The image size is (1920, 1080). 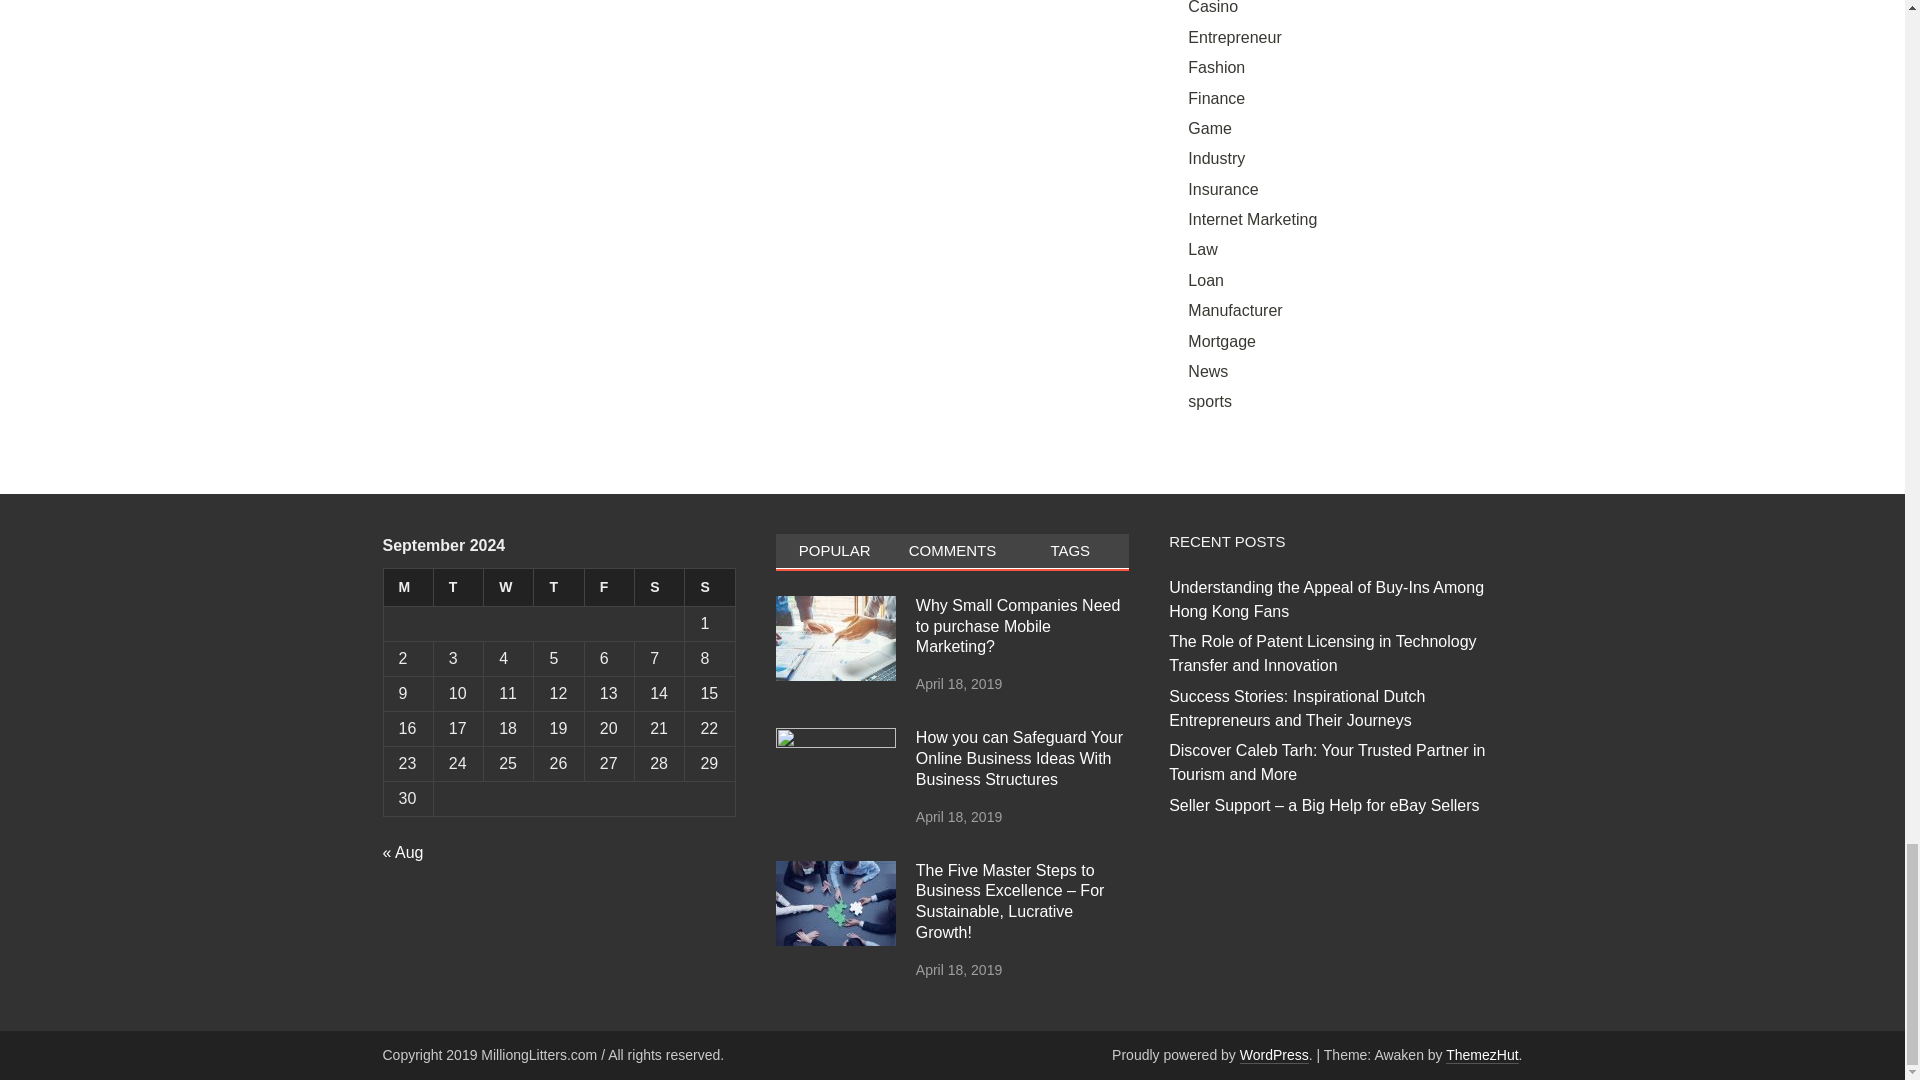 What do you see at coordinates (660, 588) in the screenshot?
I see `Saturday` at bounding box center [660, 588].